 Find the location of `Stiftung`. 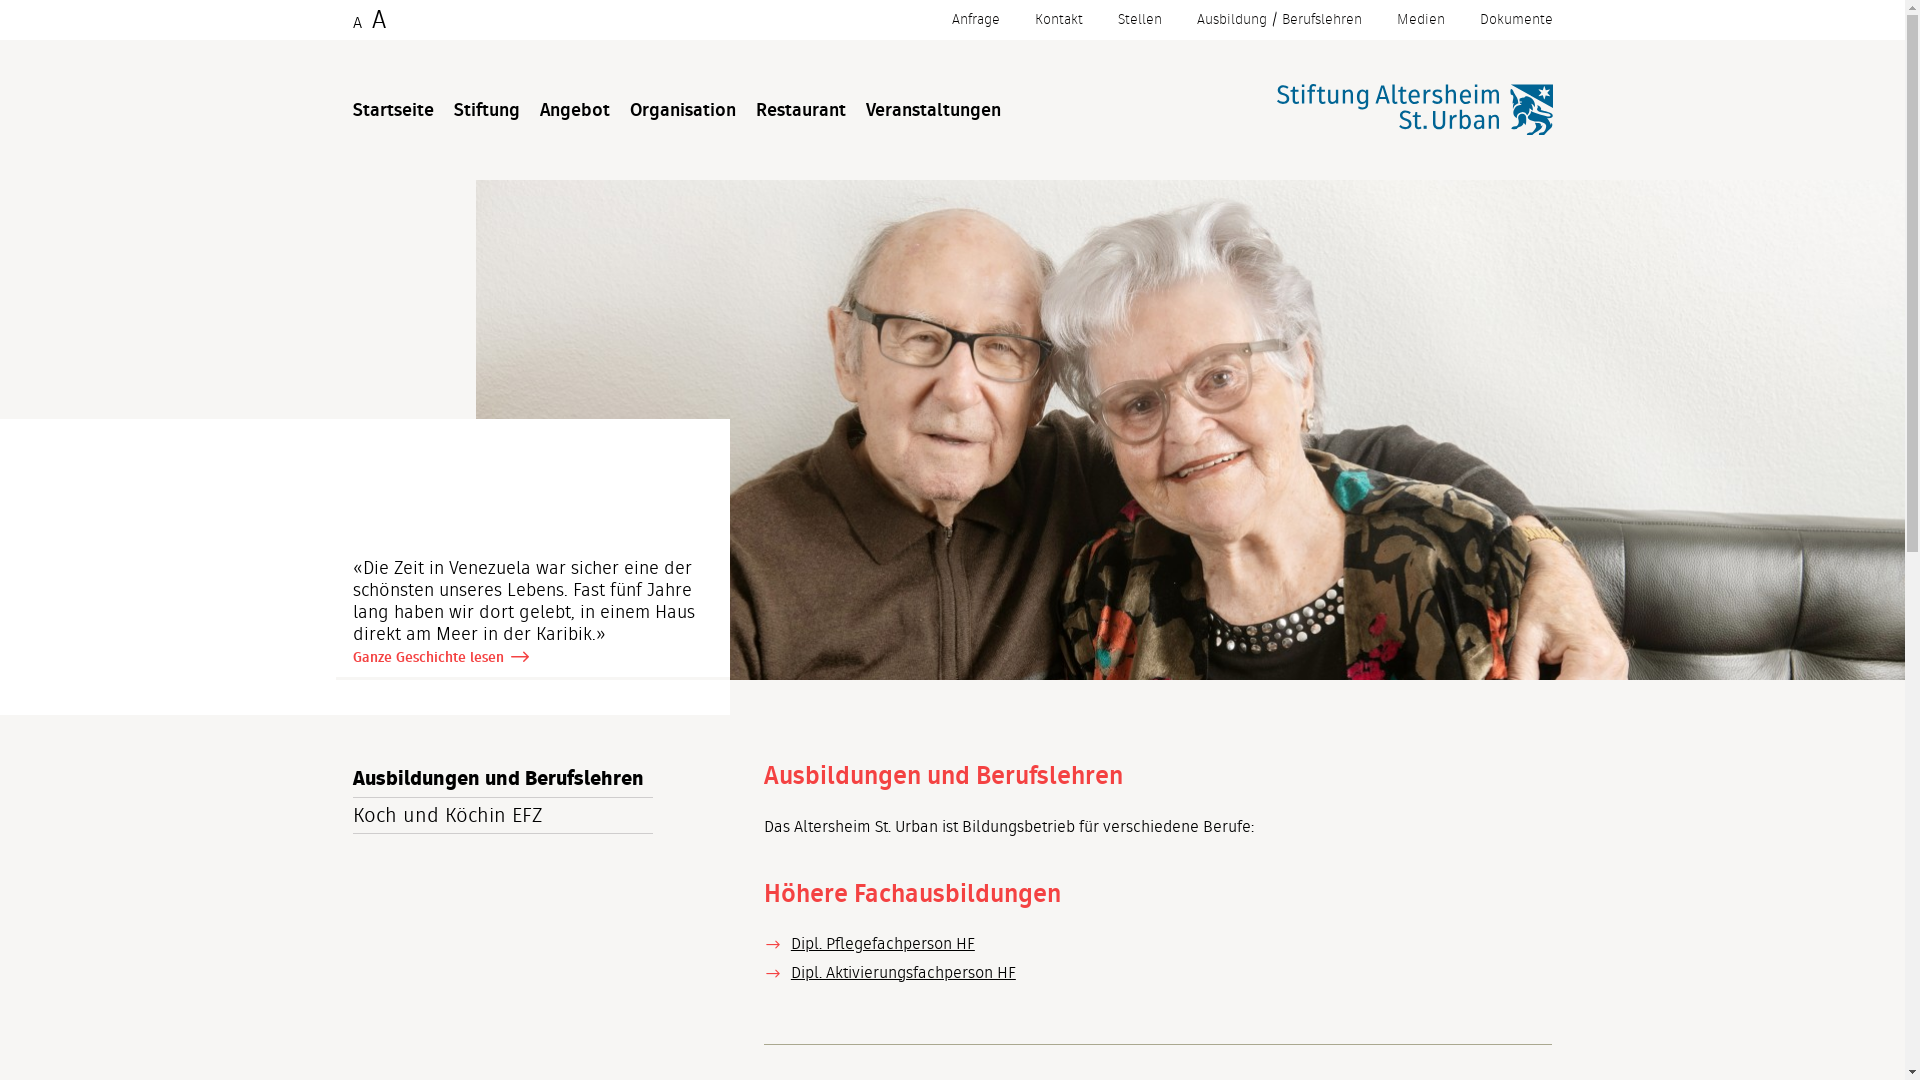

Stiftung is located at coordinates (487, 112).